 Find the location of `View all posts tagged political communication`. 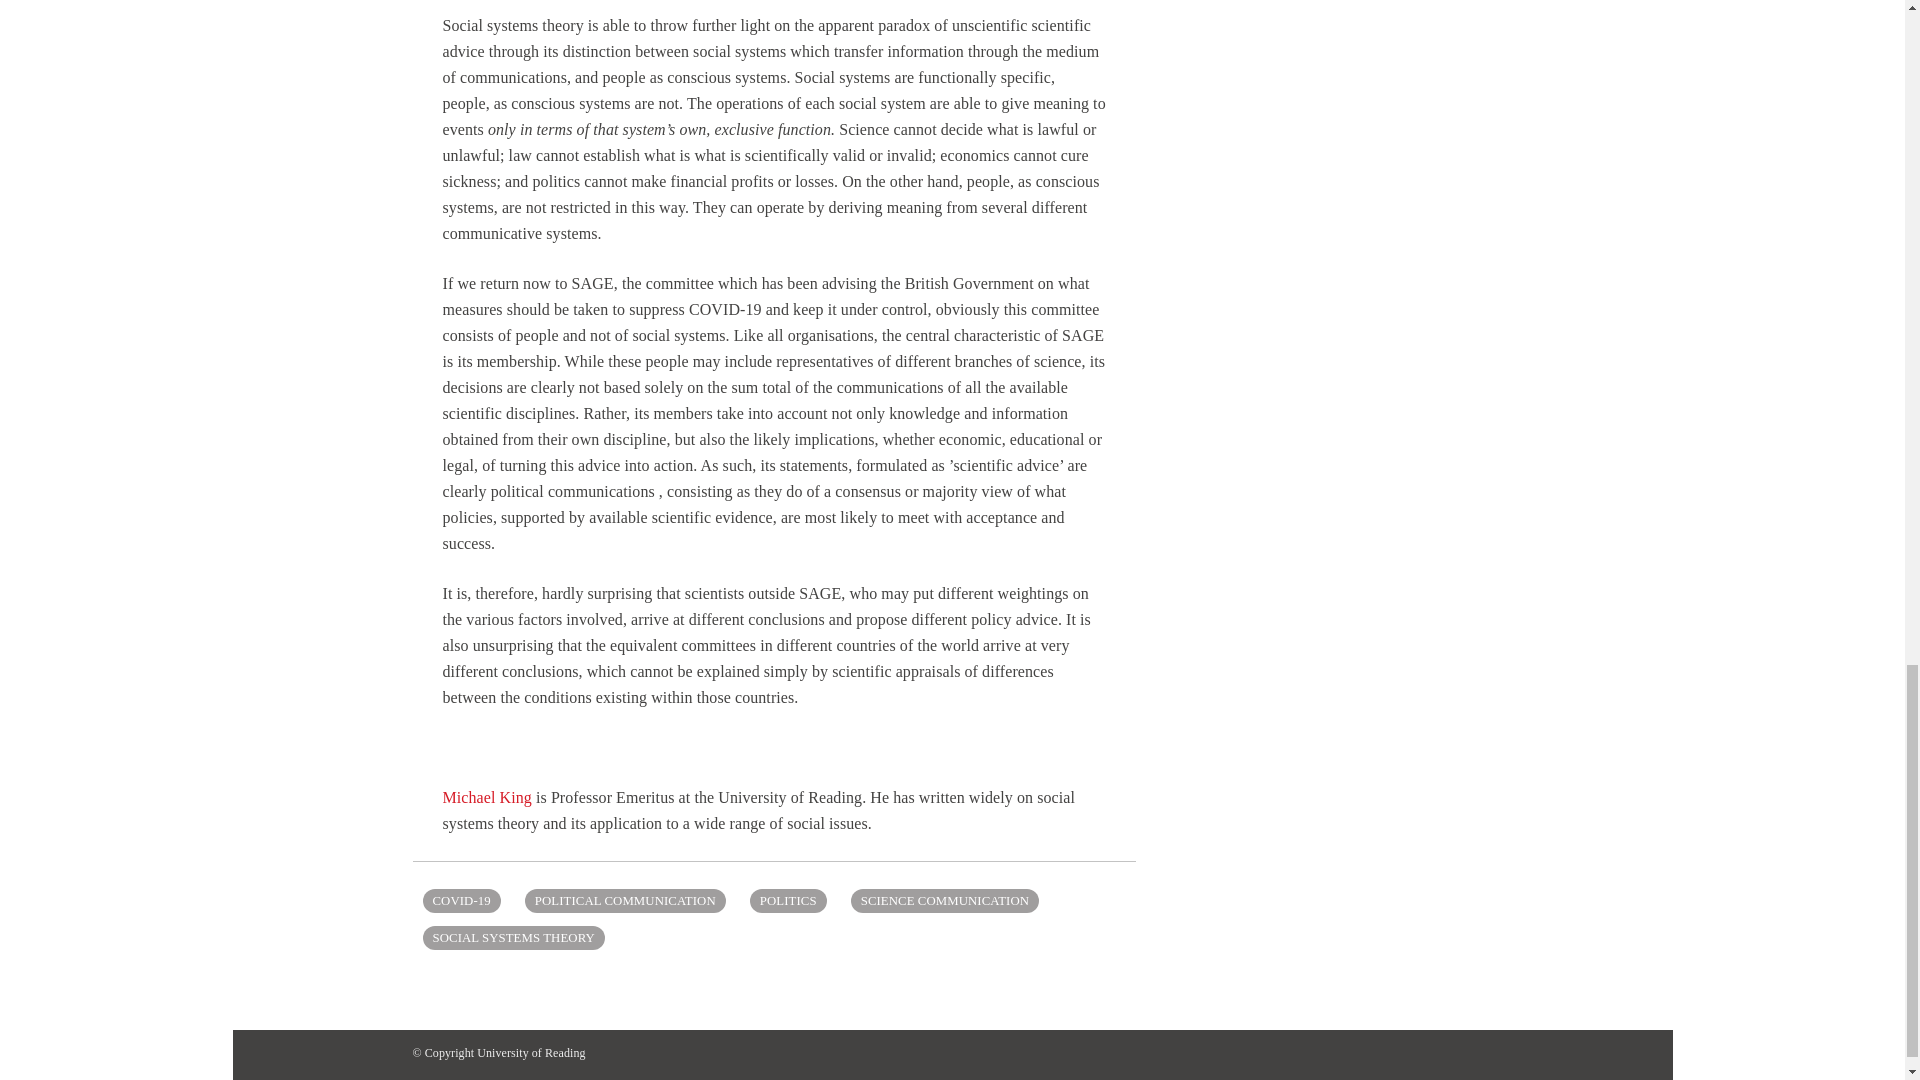

View all posts tagged political communication is located at coordinates (624, 900).